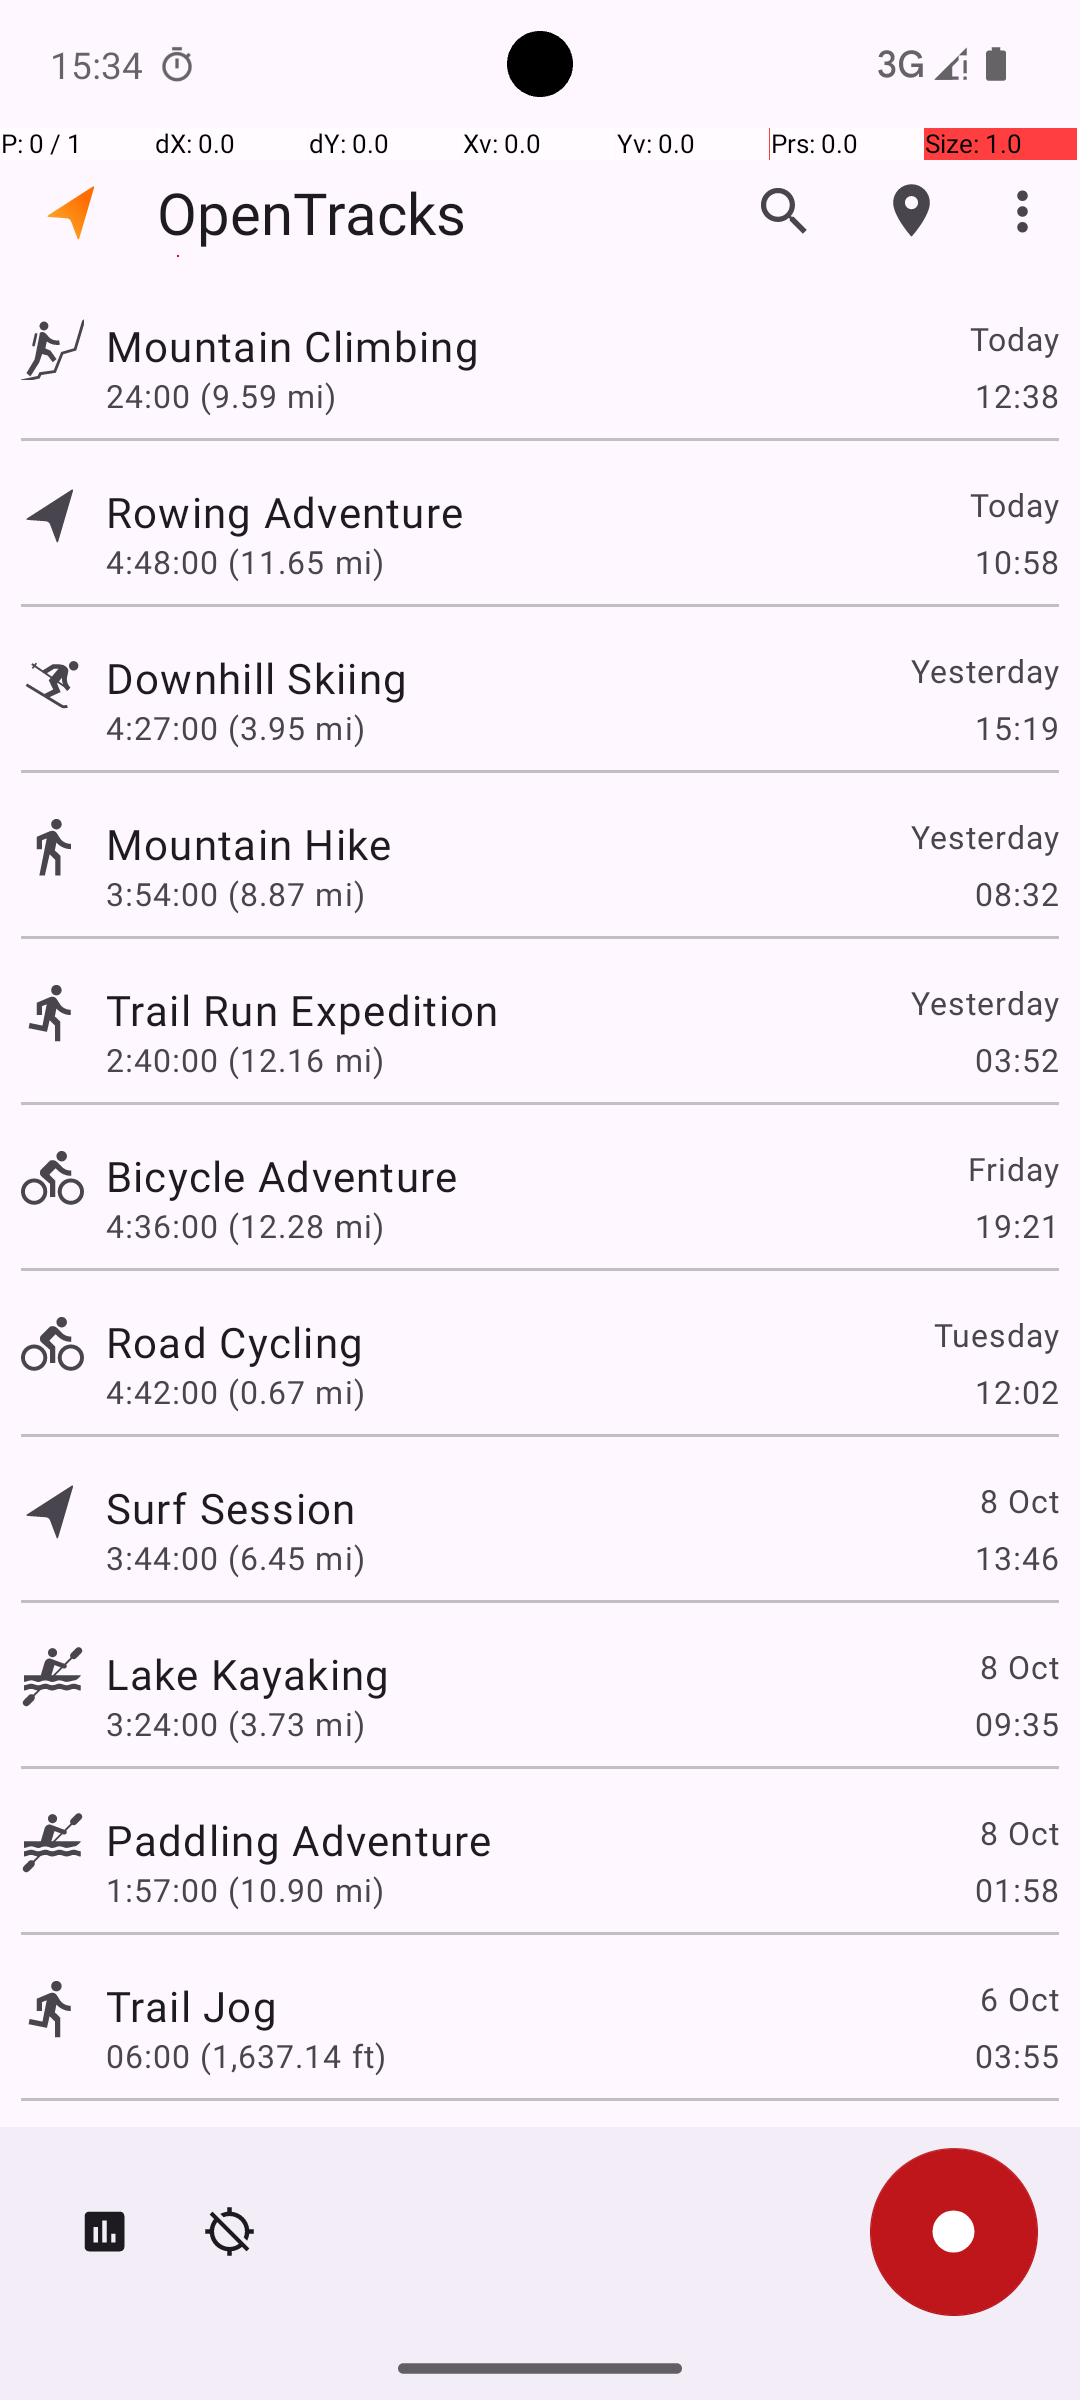 Image resolution: width=1080 pixels, height=2400 pixels. What do you see at coordinates (244, 562) in the screenshot?
I see `4:48:00 (11.65 mi)` at bounding box center [244, 562].